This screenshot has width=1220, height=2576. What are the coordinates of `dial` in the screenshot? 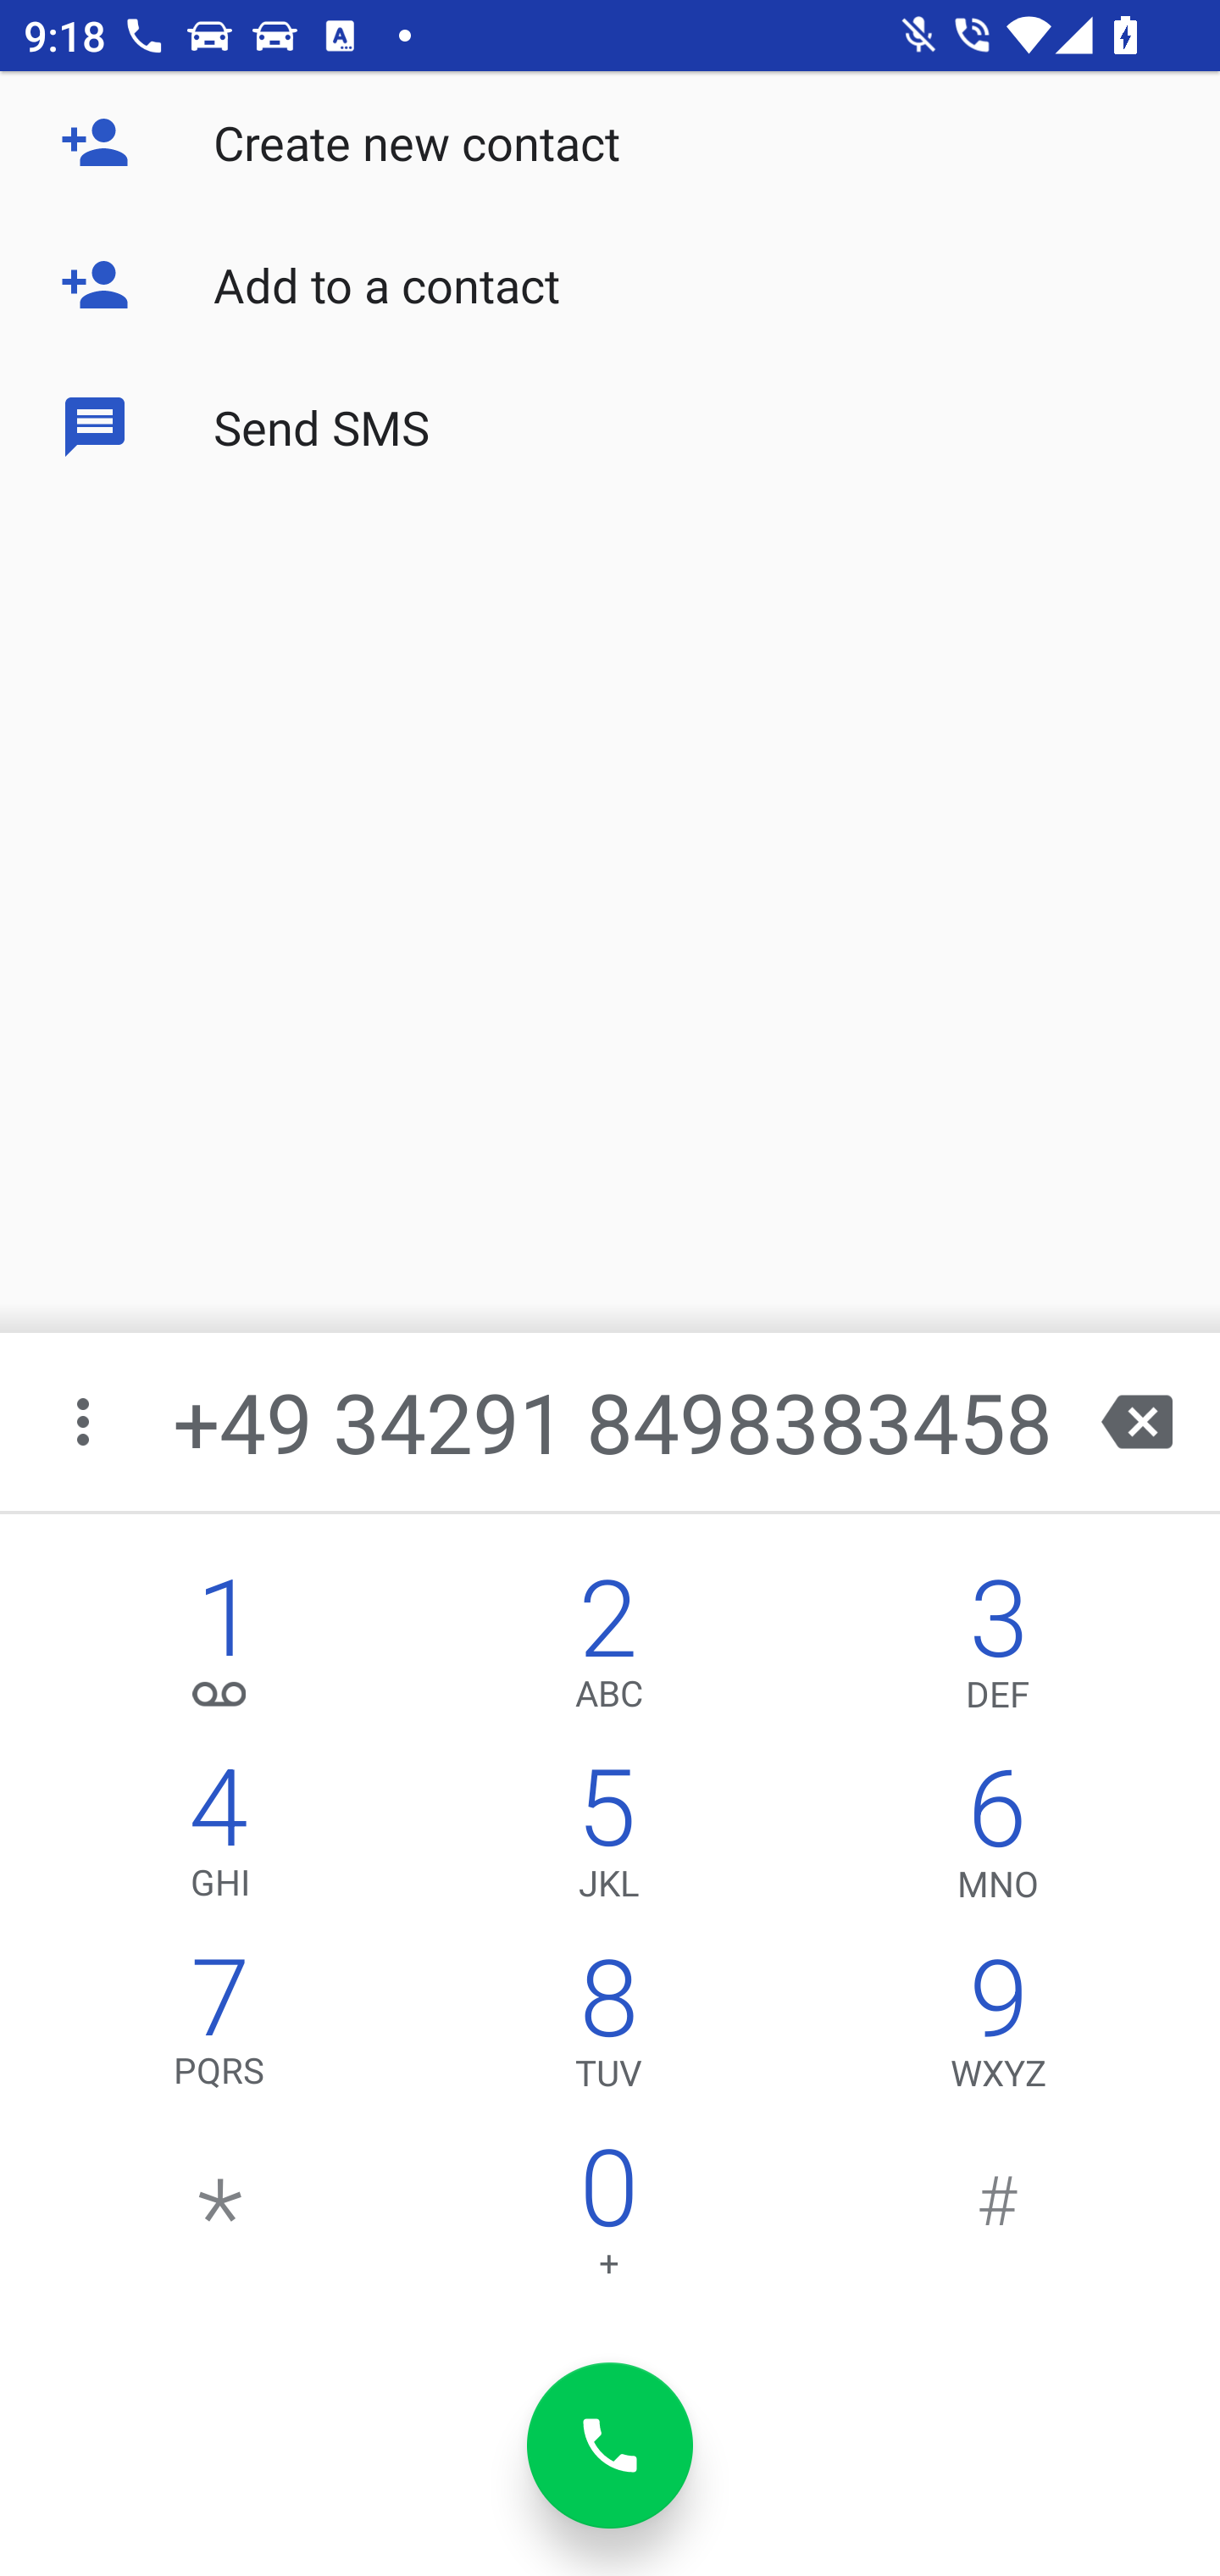 It's located at (610, 2446).